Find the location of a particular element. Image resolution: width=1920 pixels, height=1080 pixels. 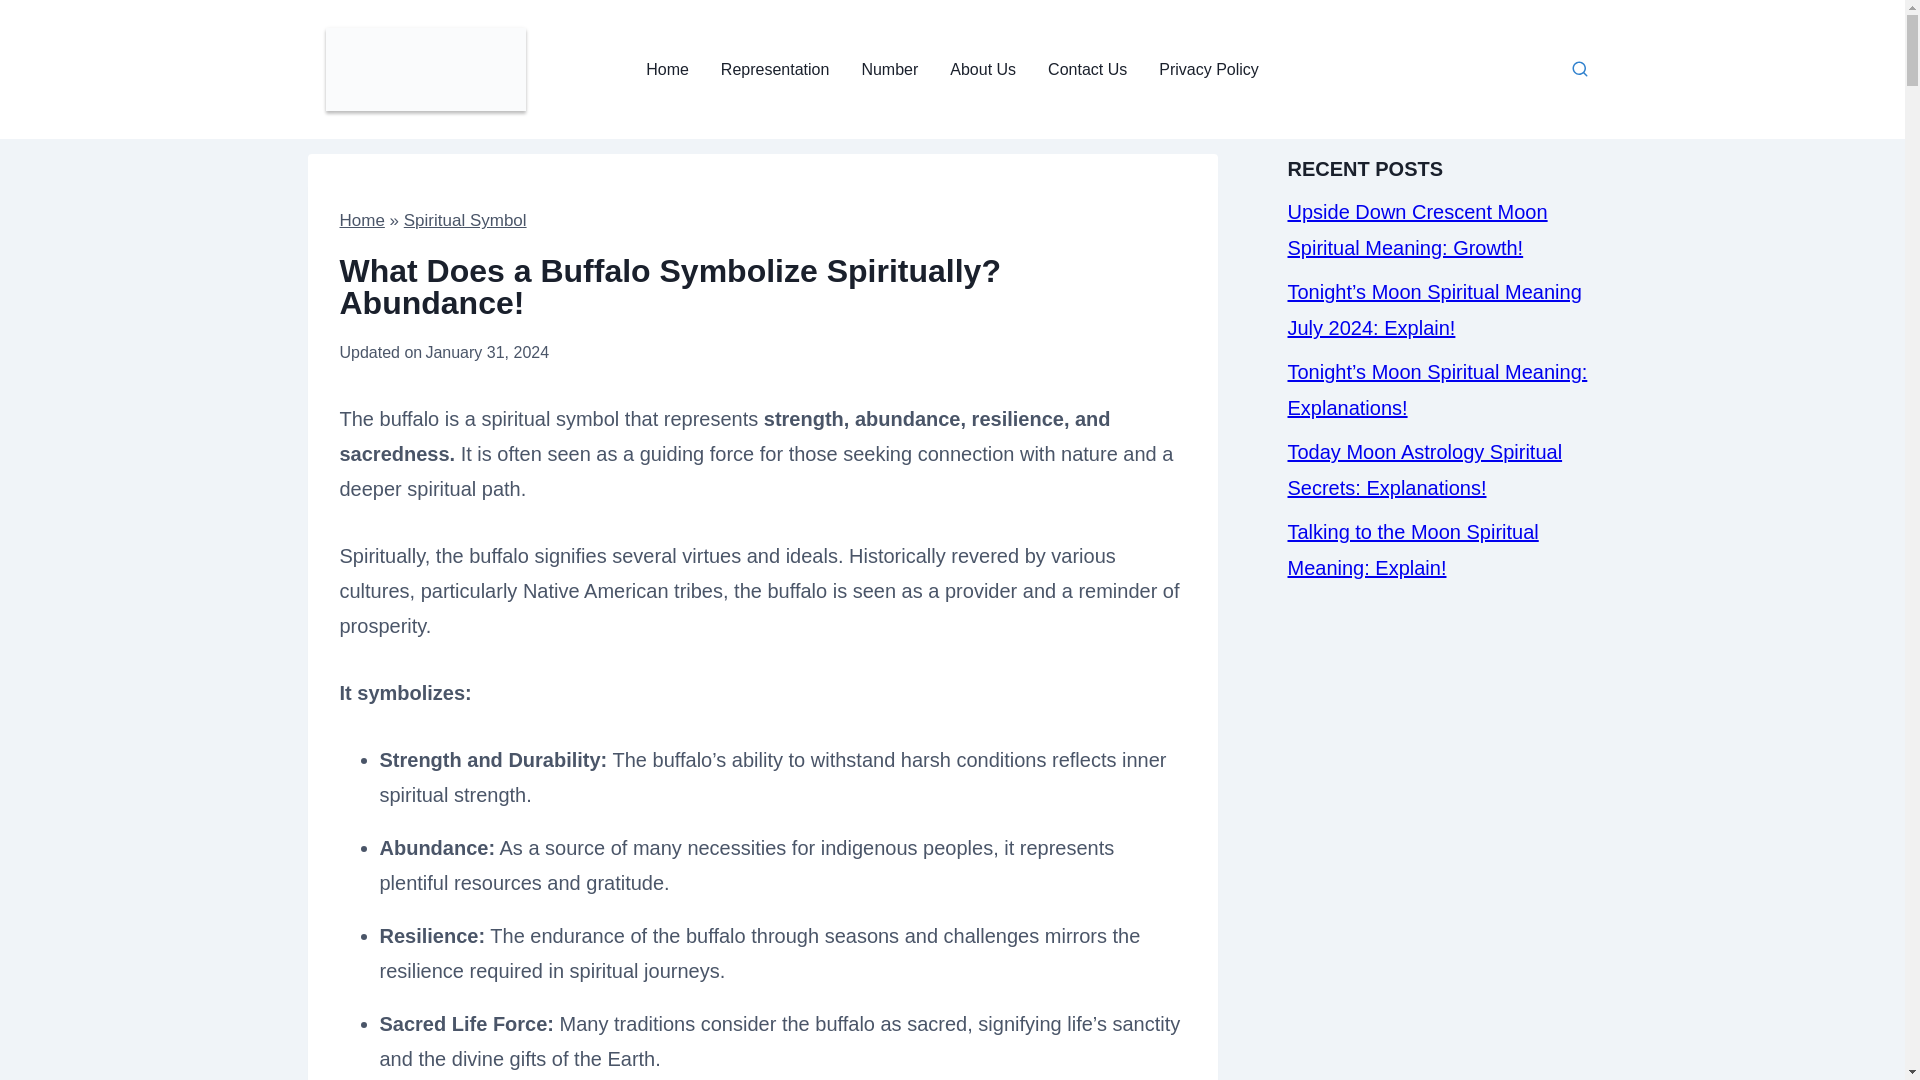

Home is located at coordinates (362, 220).